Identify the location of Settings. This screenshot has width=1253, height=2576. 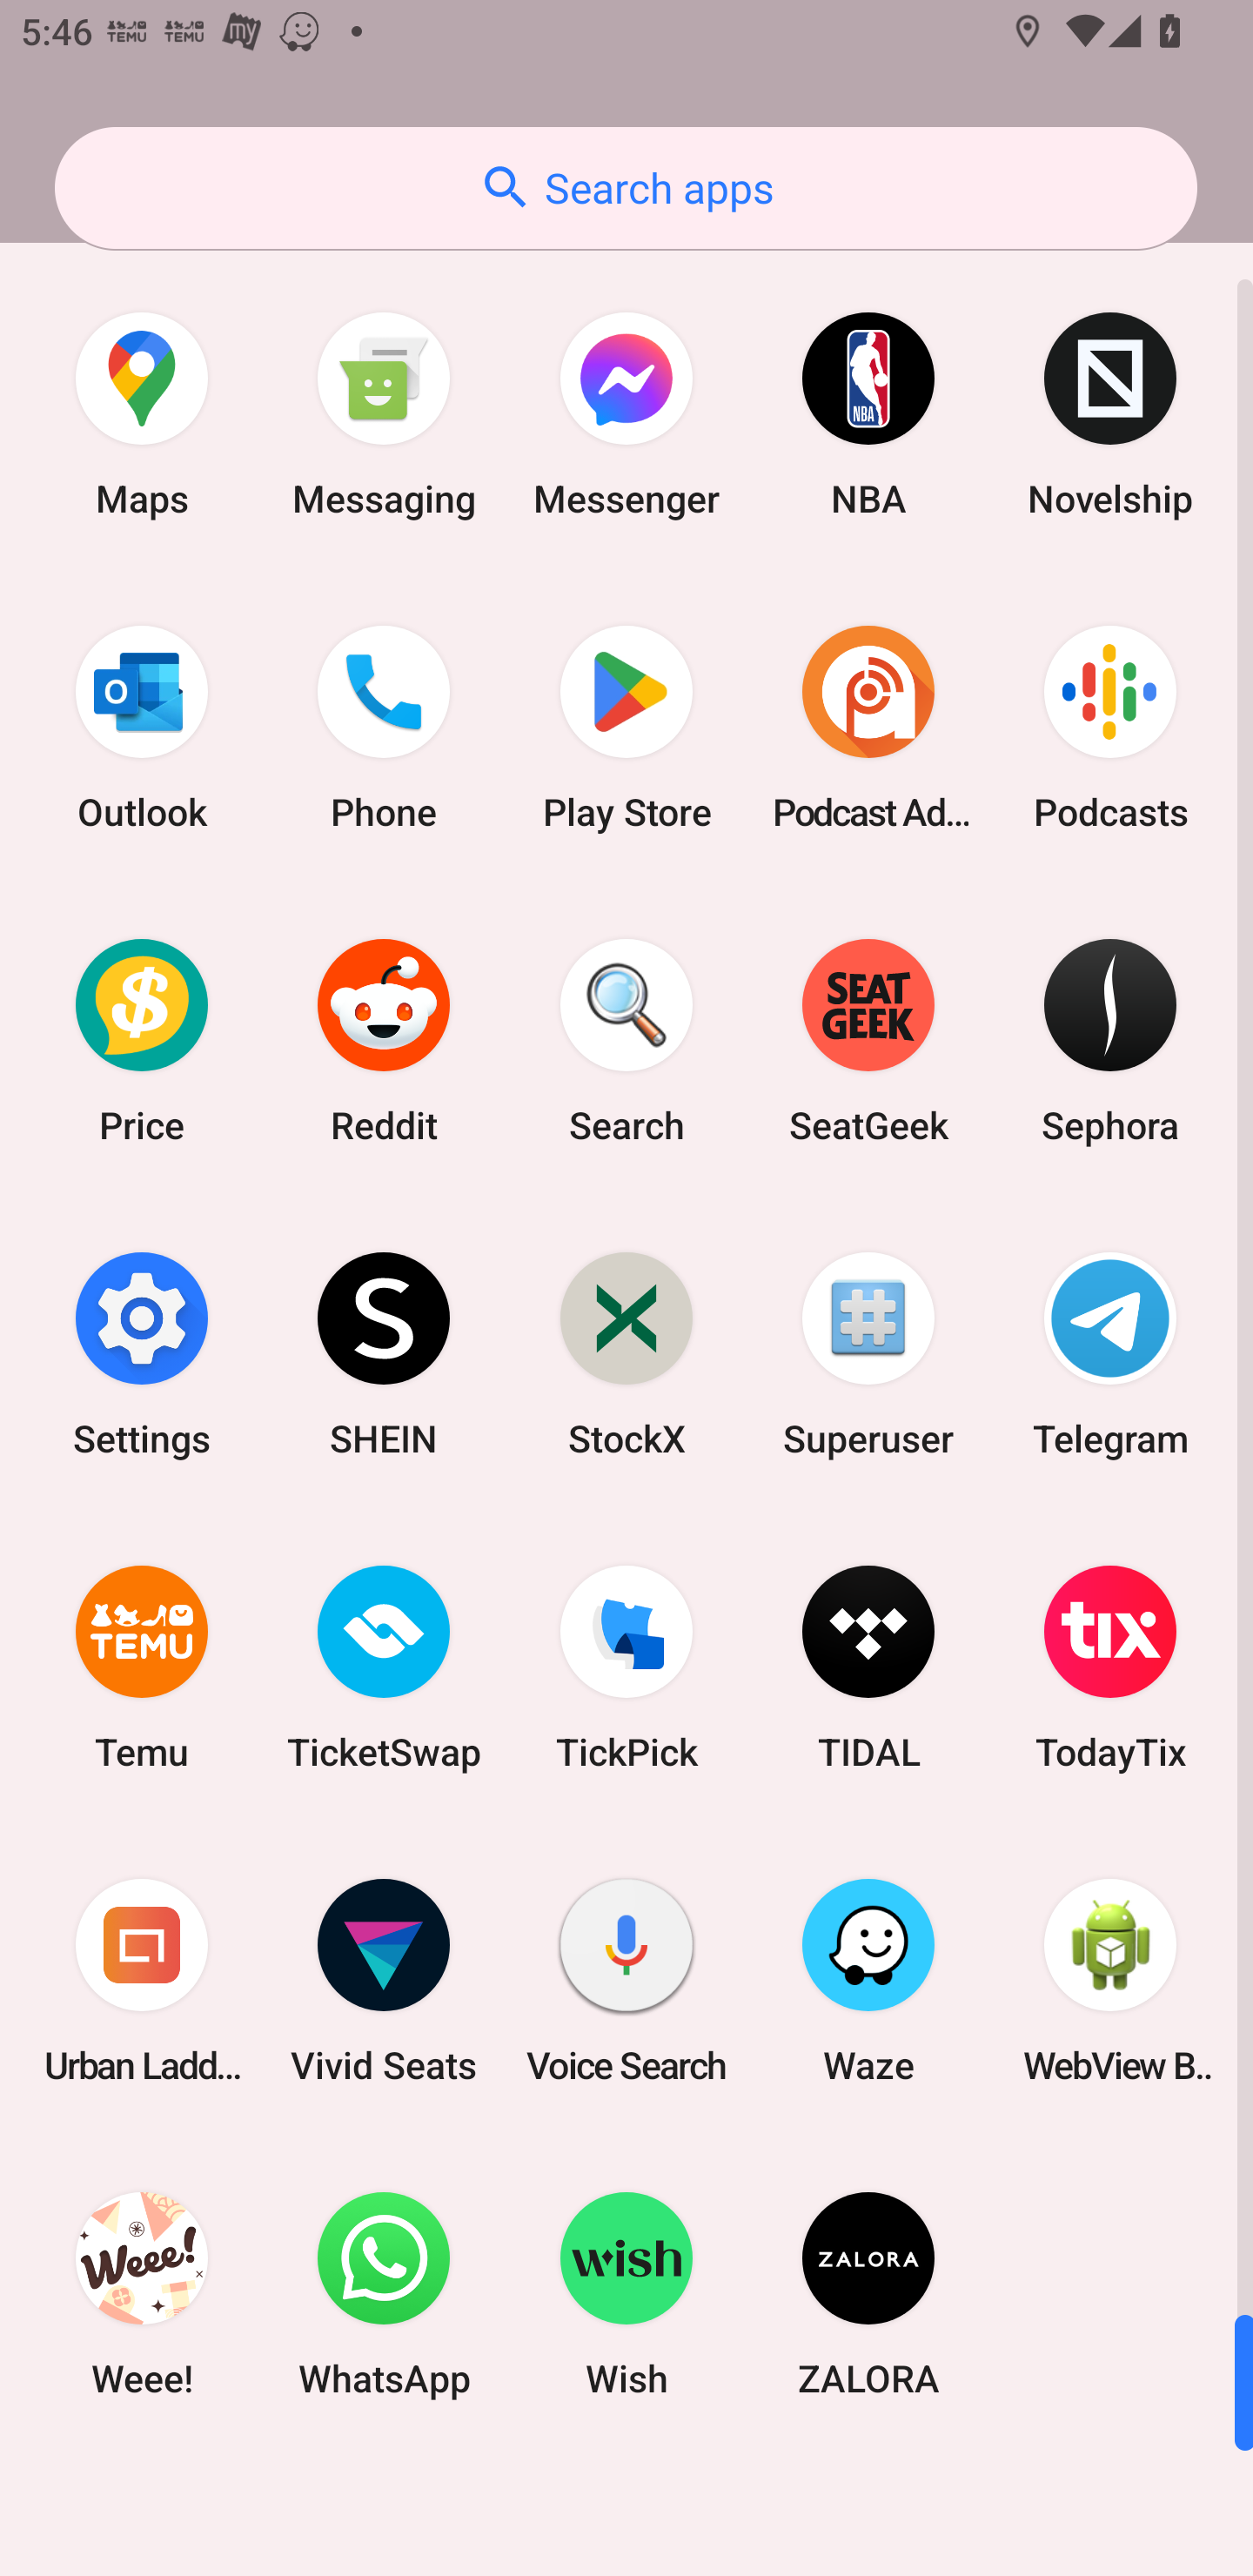
(142, 1353).